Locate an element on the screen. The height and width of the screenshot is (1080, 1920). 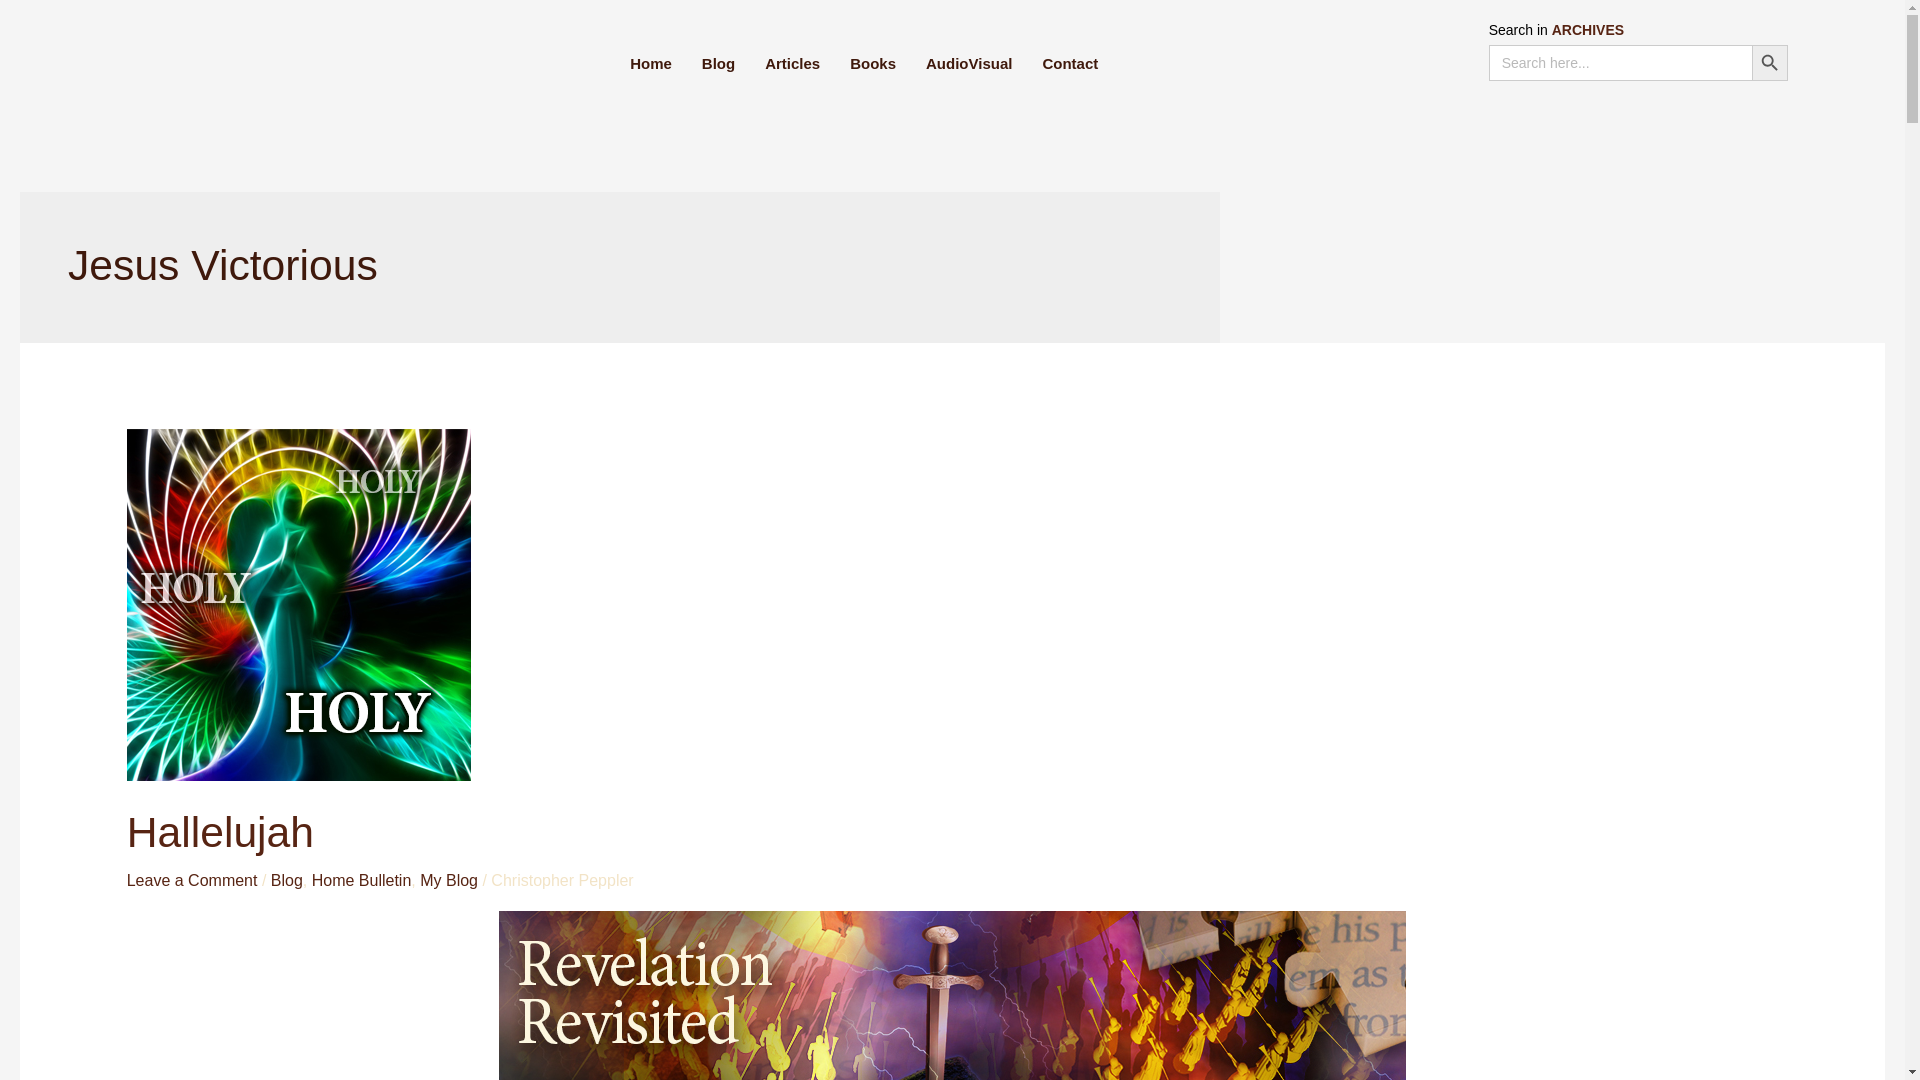
Articles is located at coordinates (792, 63).